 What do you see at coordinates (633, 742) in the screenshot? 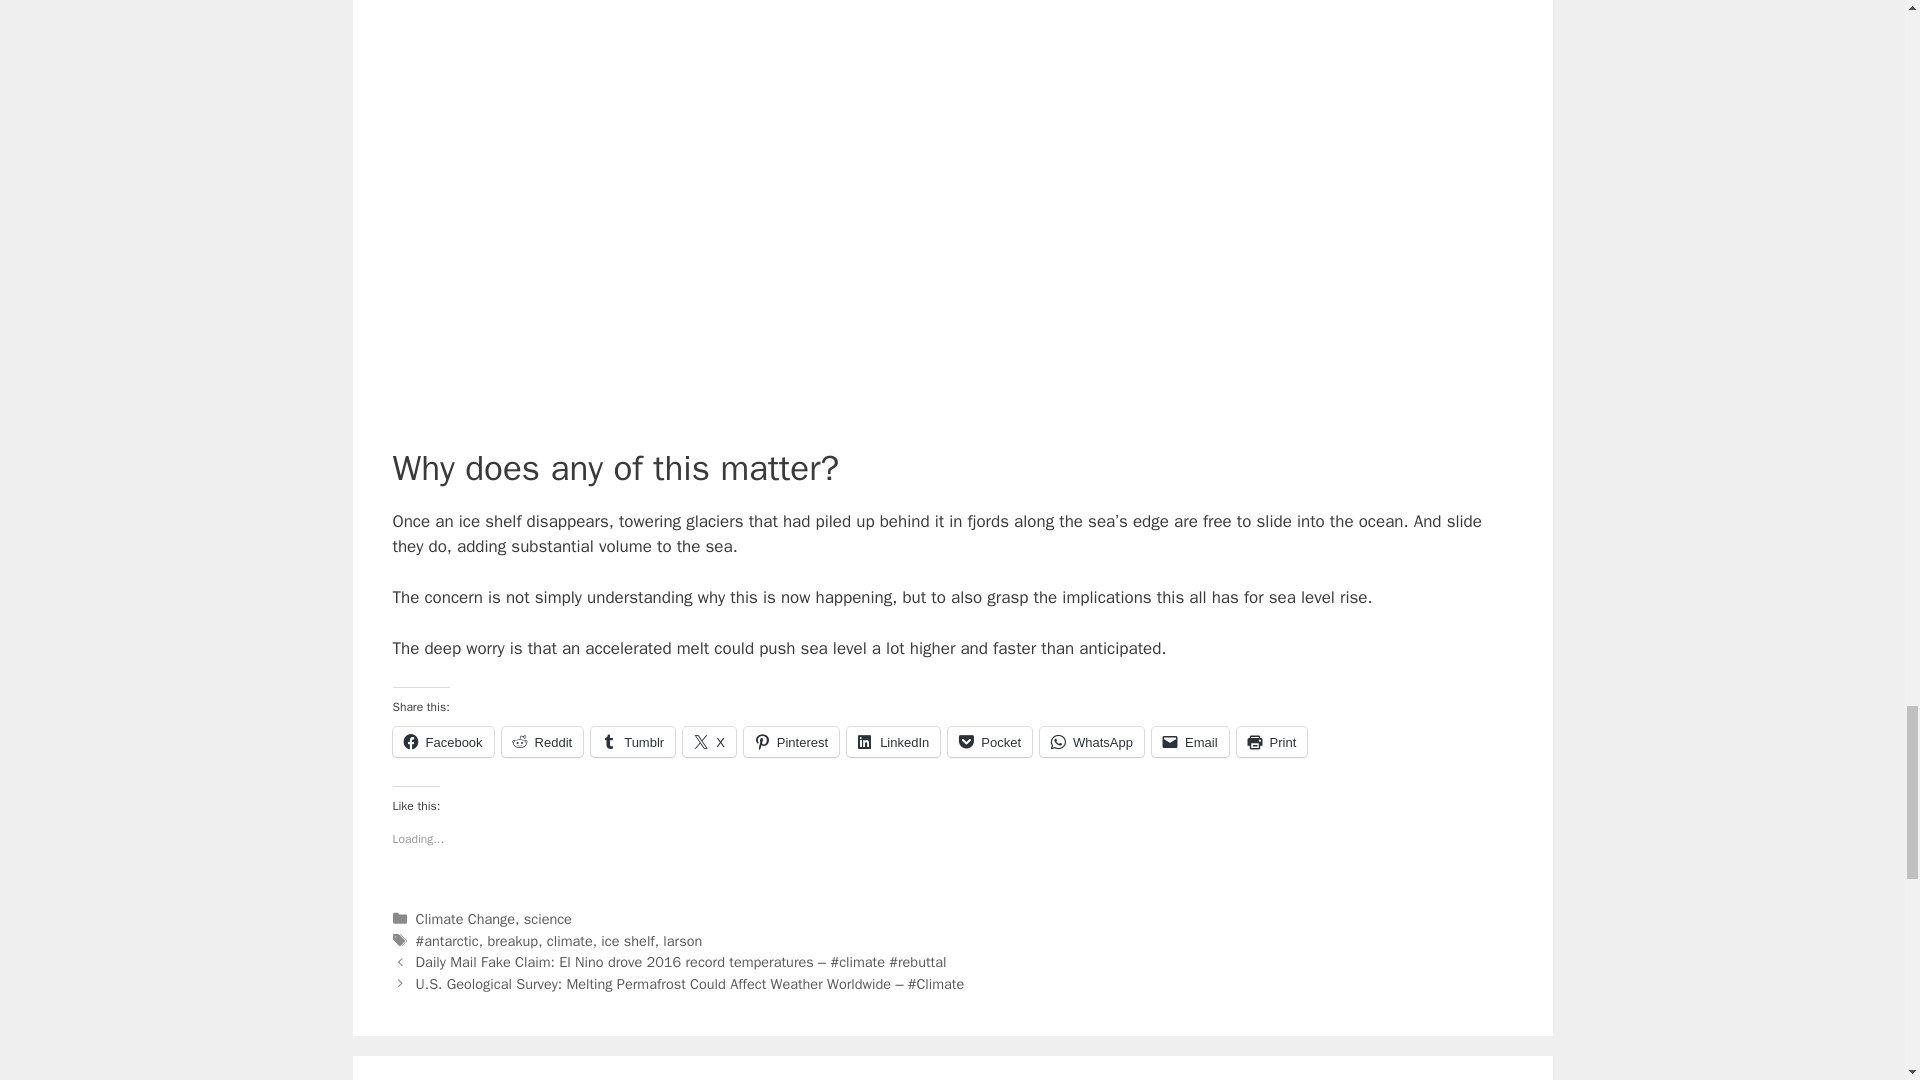
I see `Click to share on Tumblr` at bounding box center [633, 742].